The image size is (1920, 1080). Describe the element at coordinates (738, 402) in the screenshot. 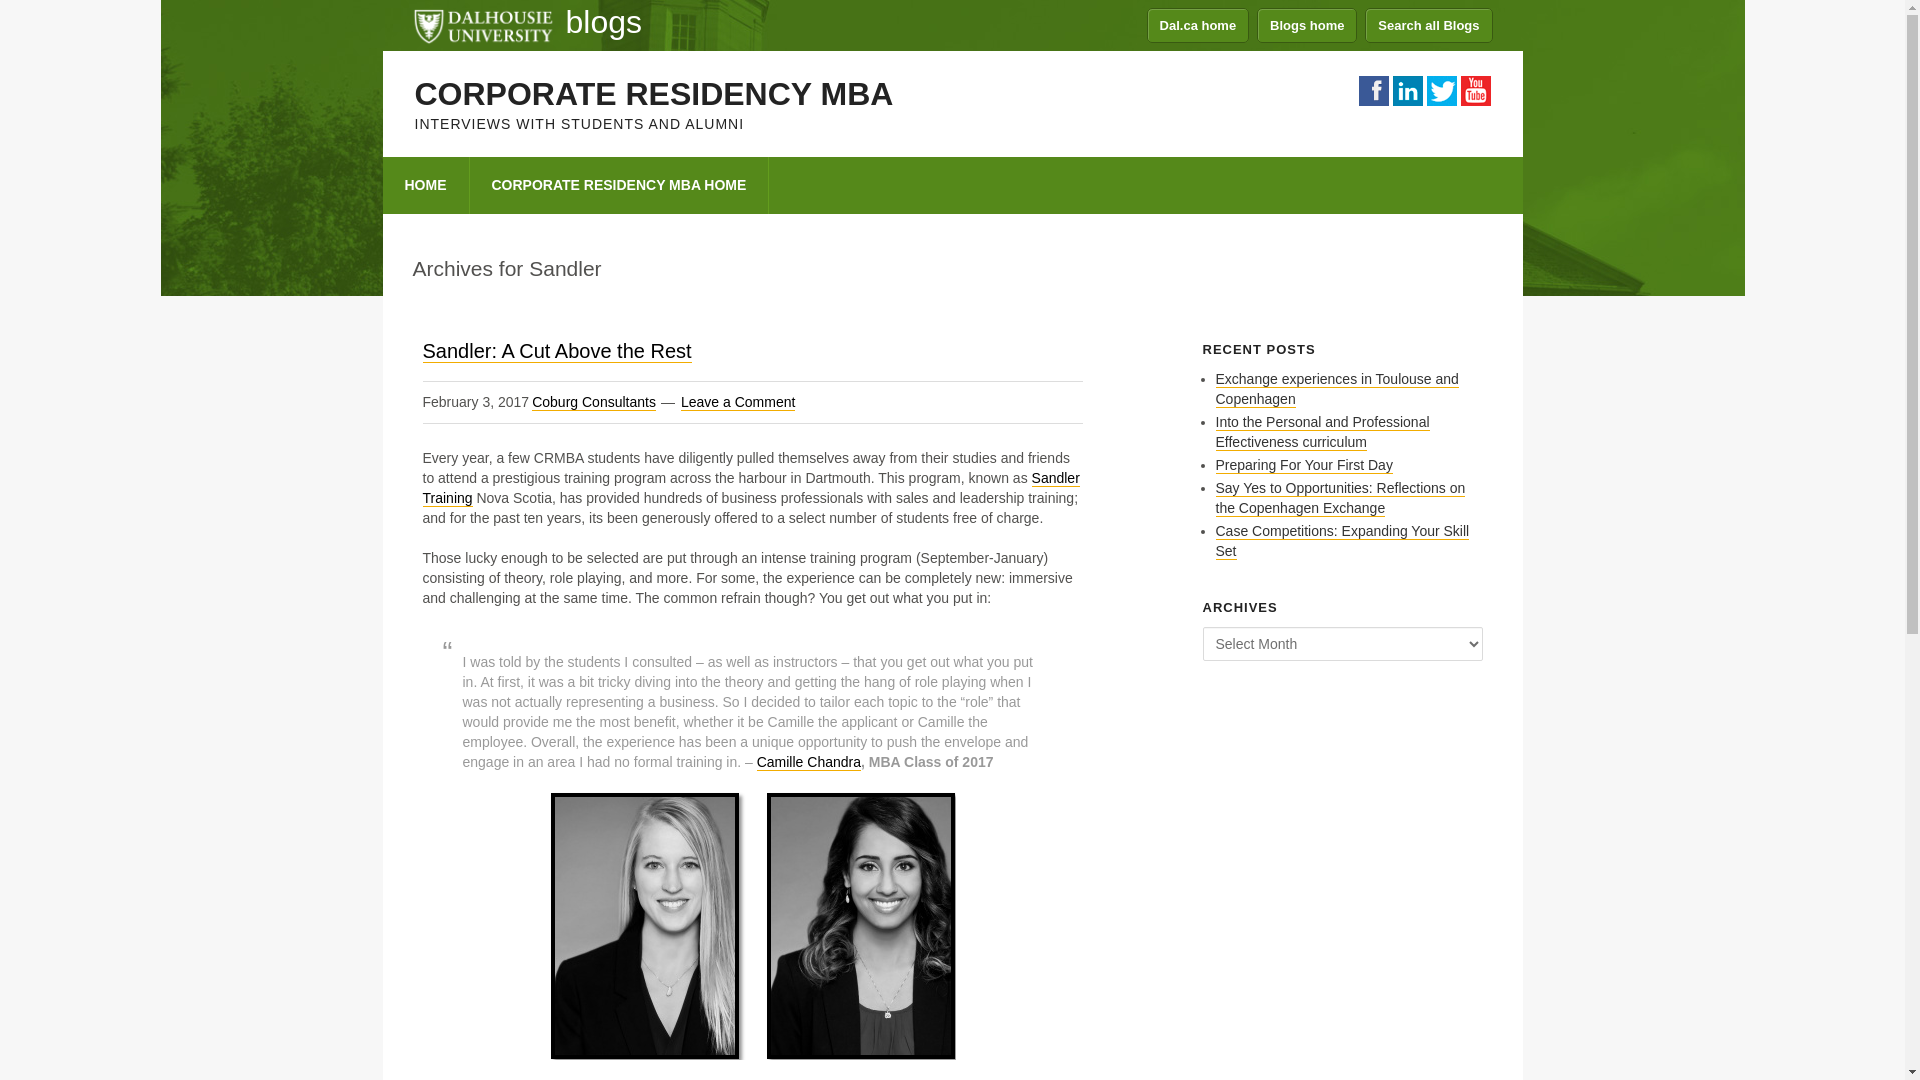

I see `Leave a Comment` at that location.